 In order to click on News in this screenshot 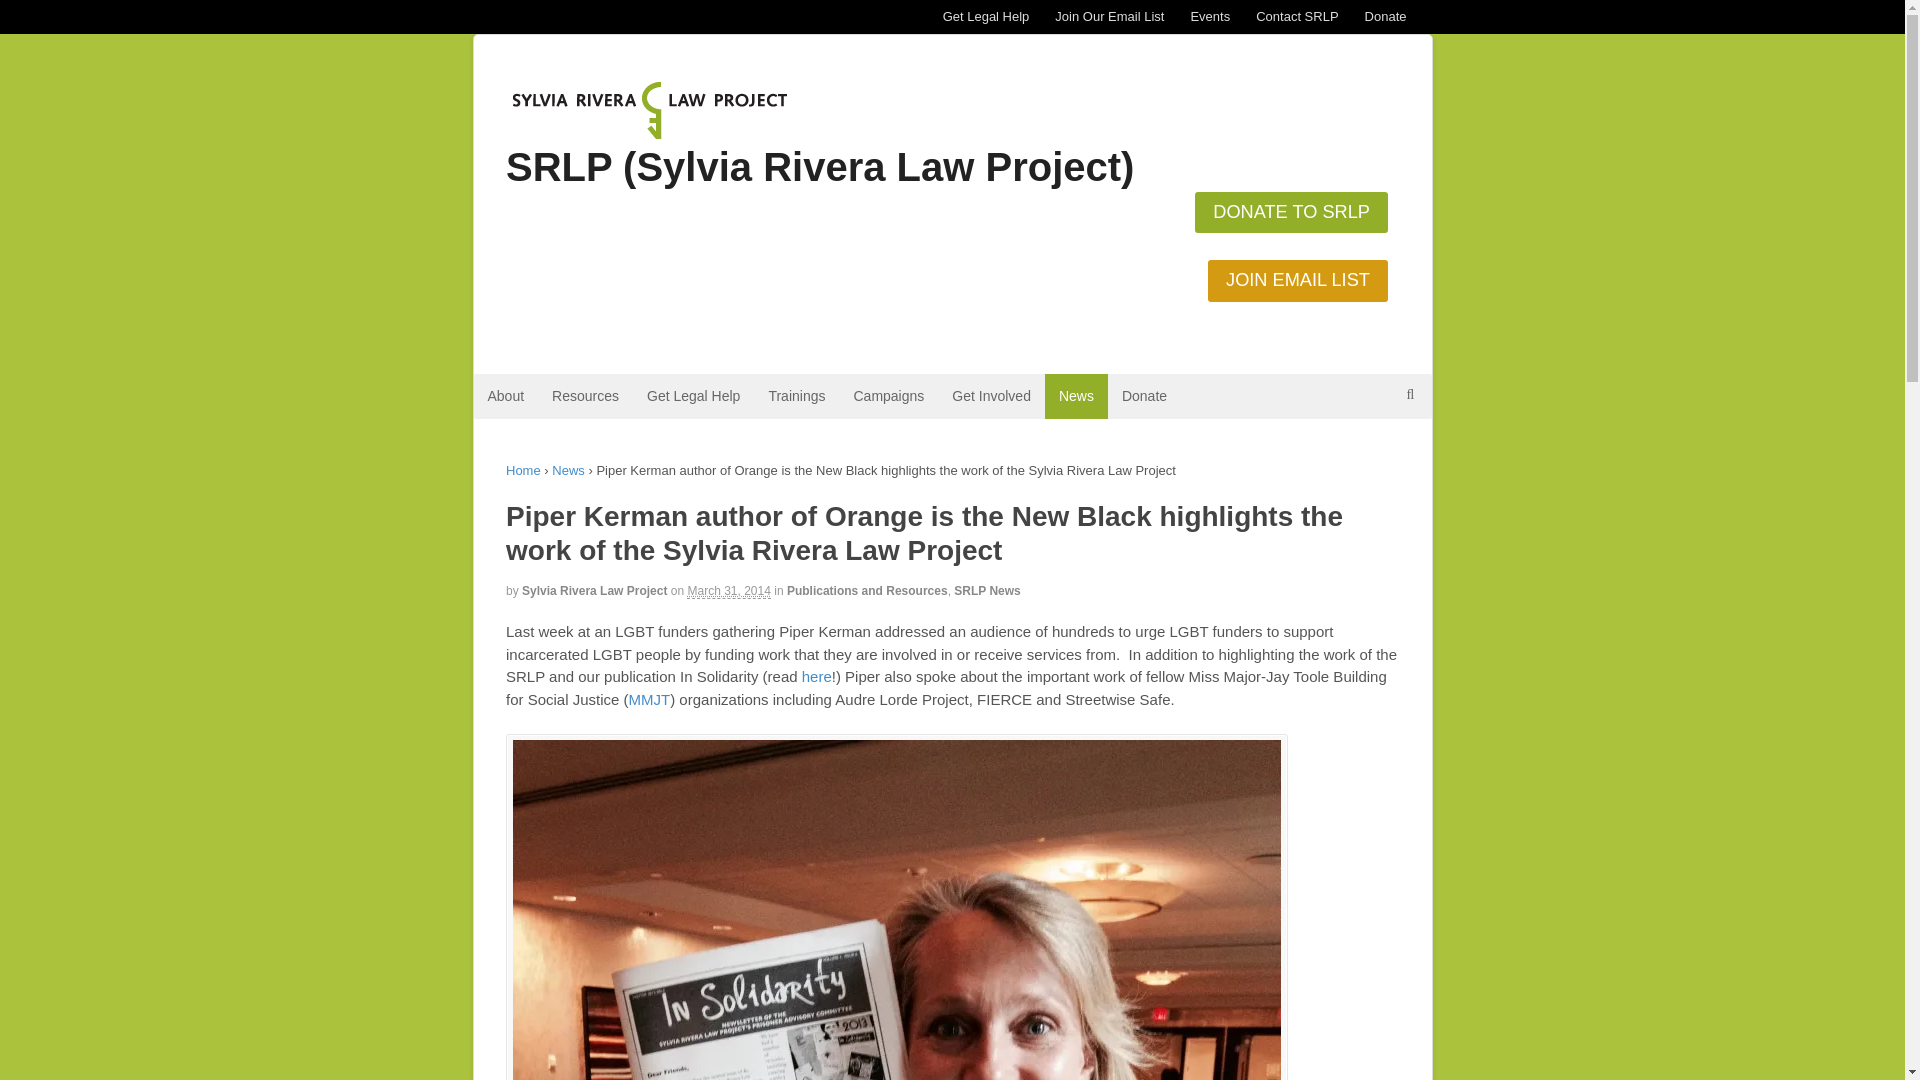, I will do `click(568, 470)`.